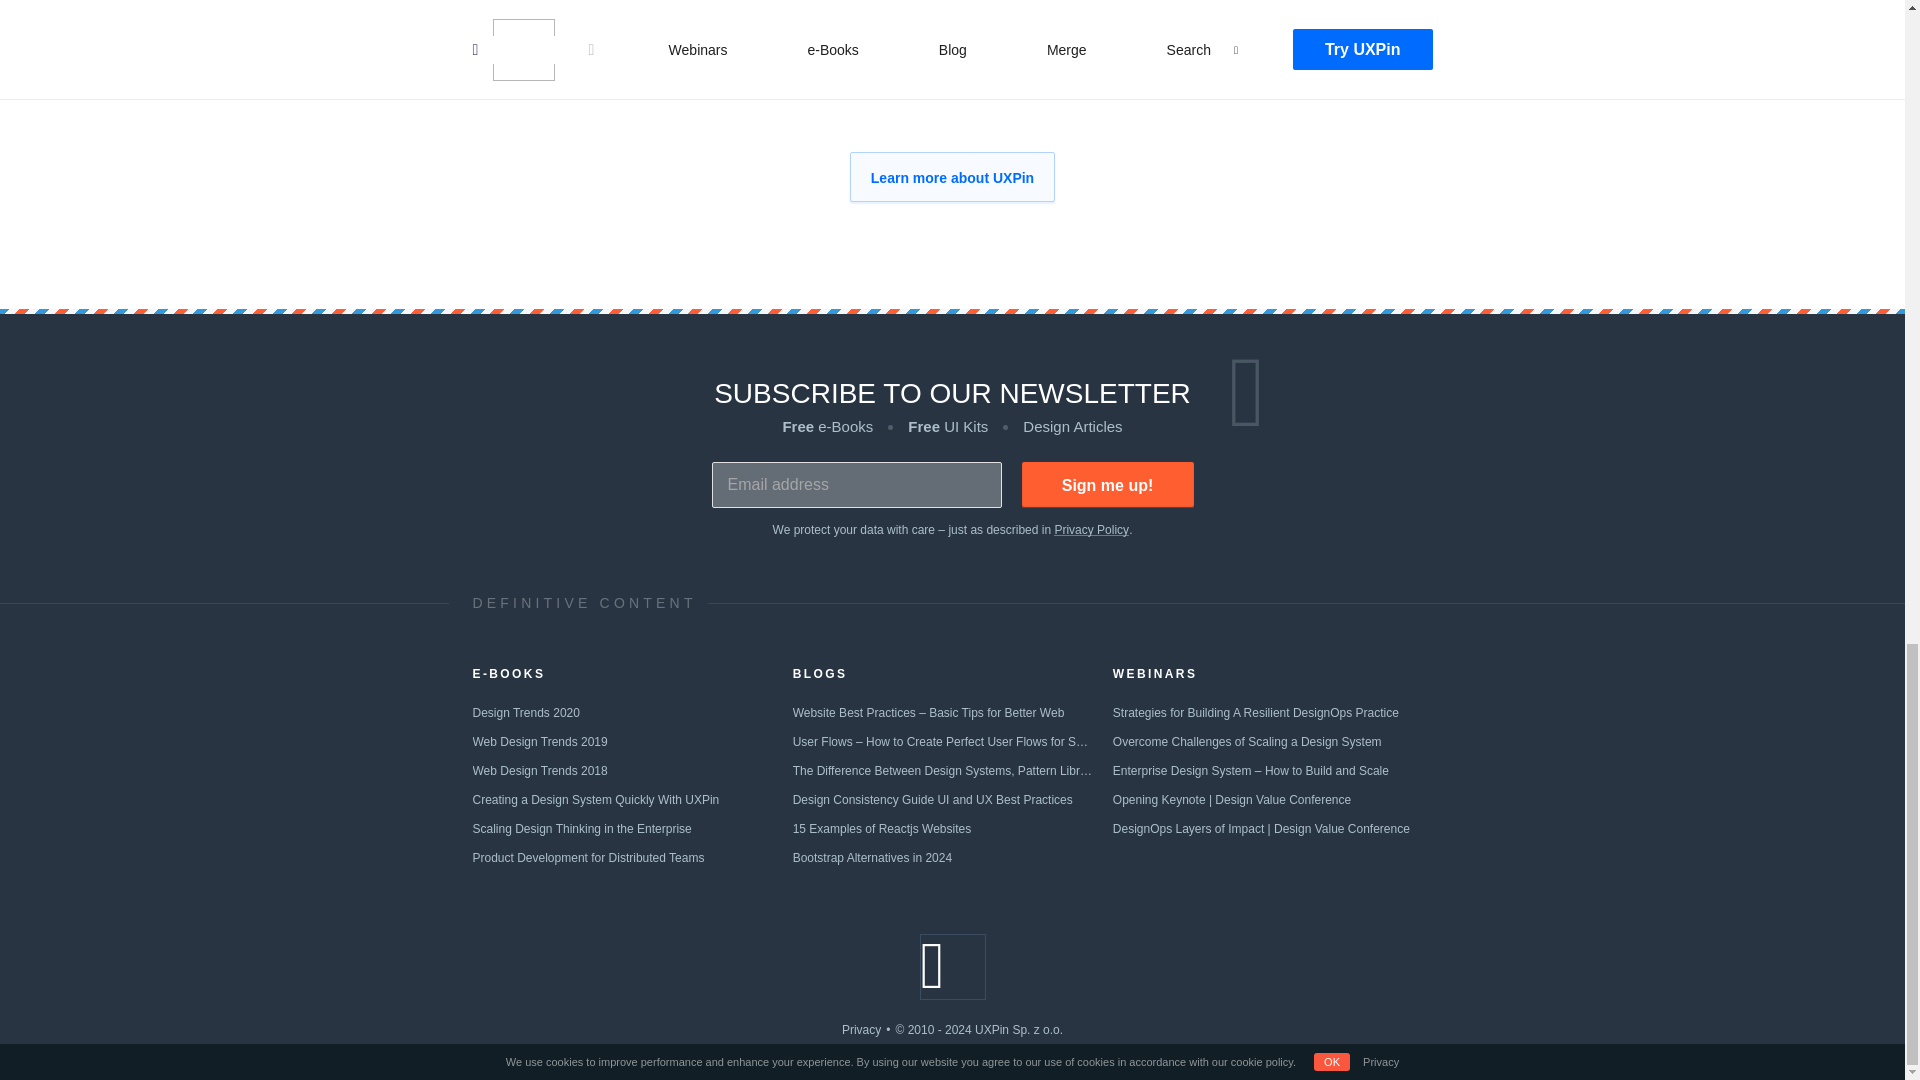  What do you see at coordinates (872, 858) in the screenshot?
I see `Bootstrap Alternatives in 2024` at bounding box center [872, 858].